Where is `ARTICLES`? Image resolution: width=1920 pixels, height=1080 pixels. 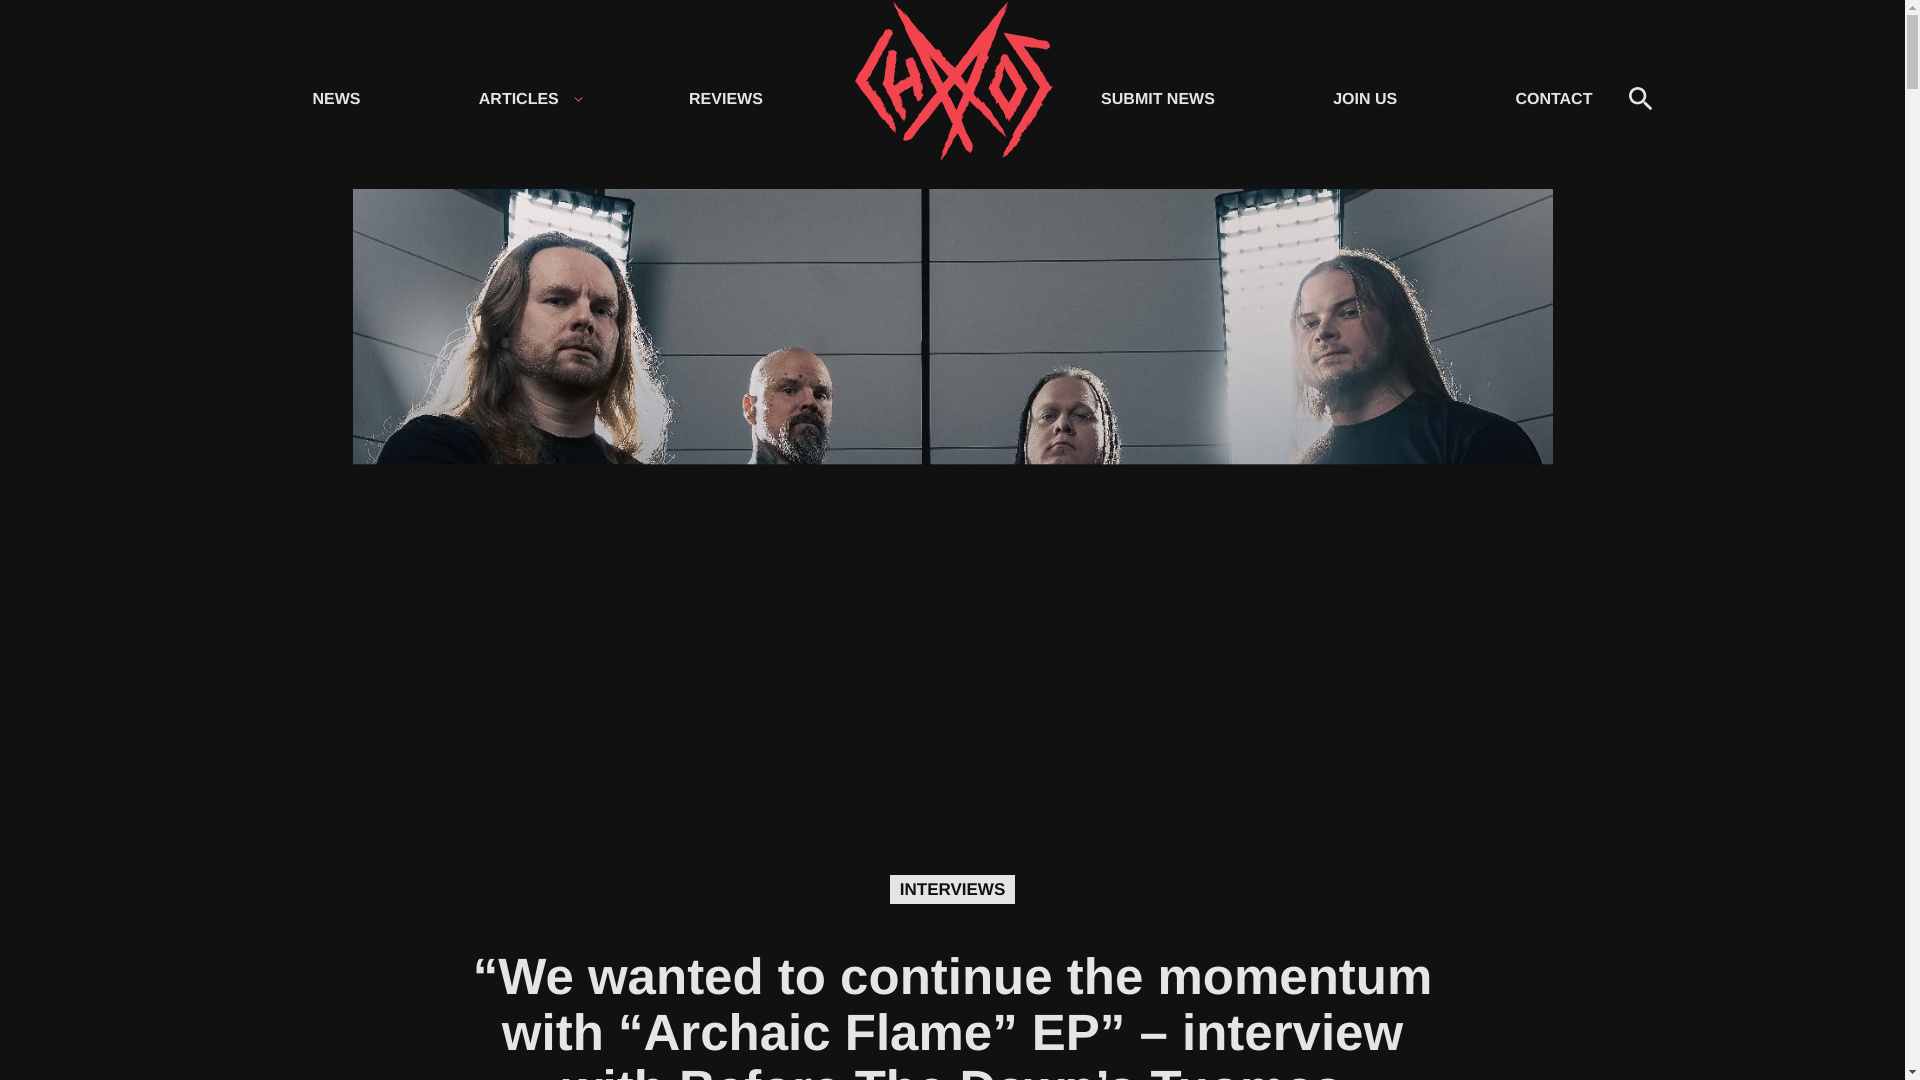 ARTICLES is located at coordinates (516, 98).